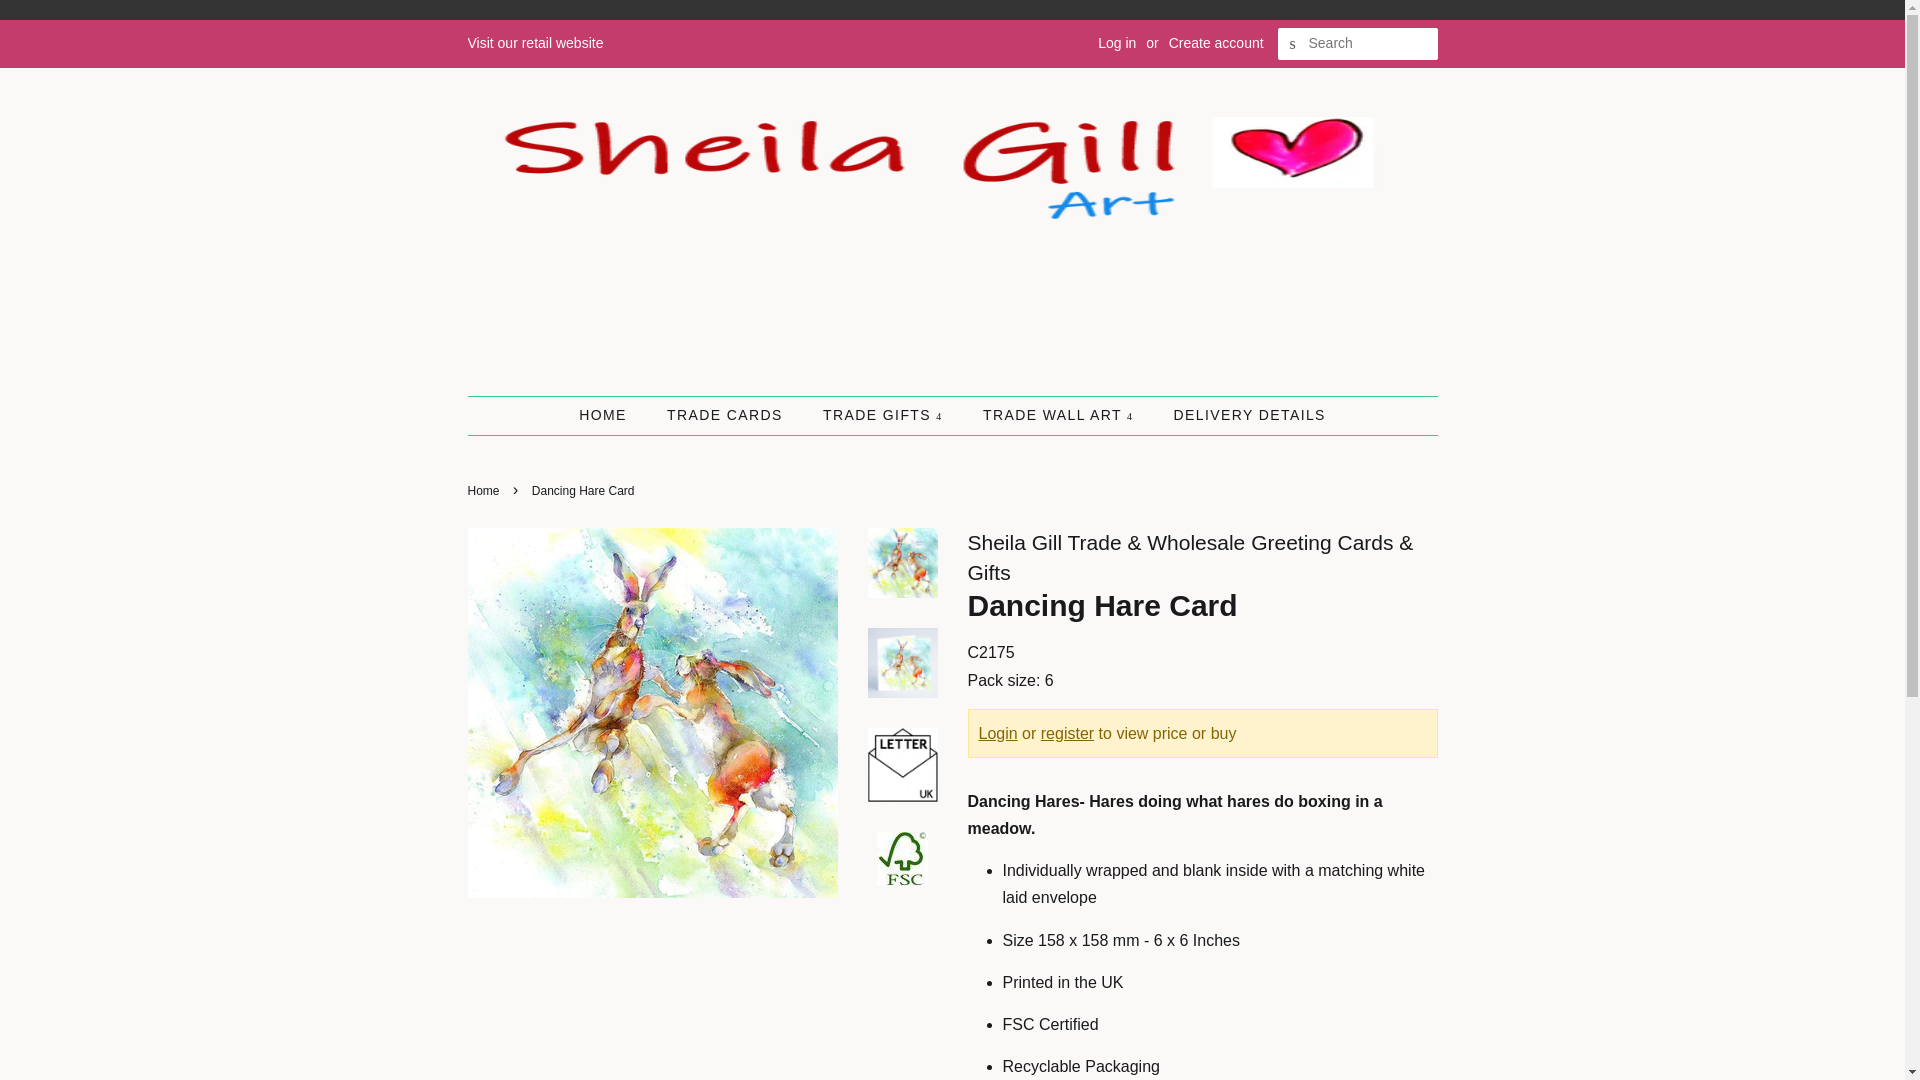 Image resolution: width=1920 pixels, height=1080 pixels. Describe the element at coordinates (536, 42) in the screenshot. I see `Visit our retail website` at that location.